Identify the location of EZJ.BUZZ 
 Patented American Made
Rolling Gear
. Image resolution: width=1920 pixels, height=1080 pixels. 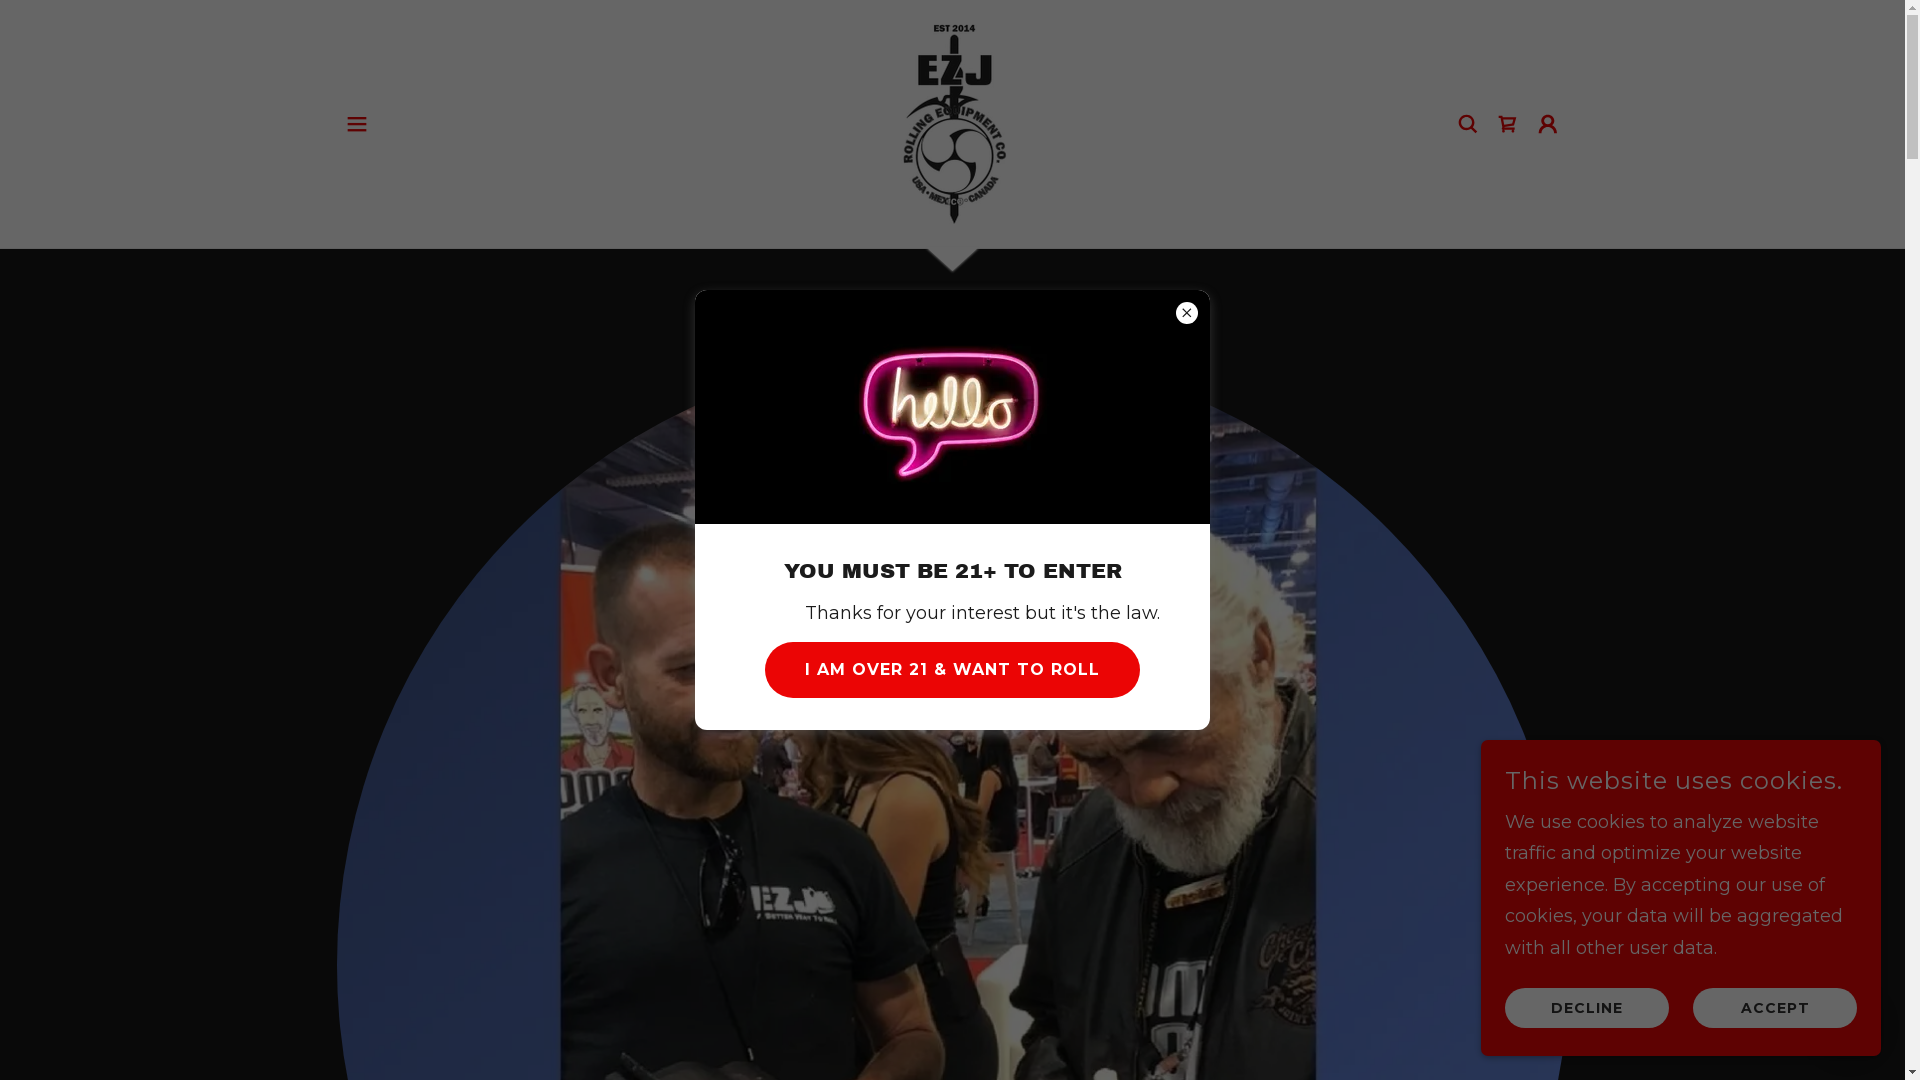
(952, 123).